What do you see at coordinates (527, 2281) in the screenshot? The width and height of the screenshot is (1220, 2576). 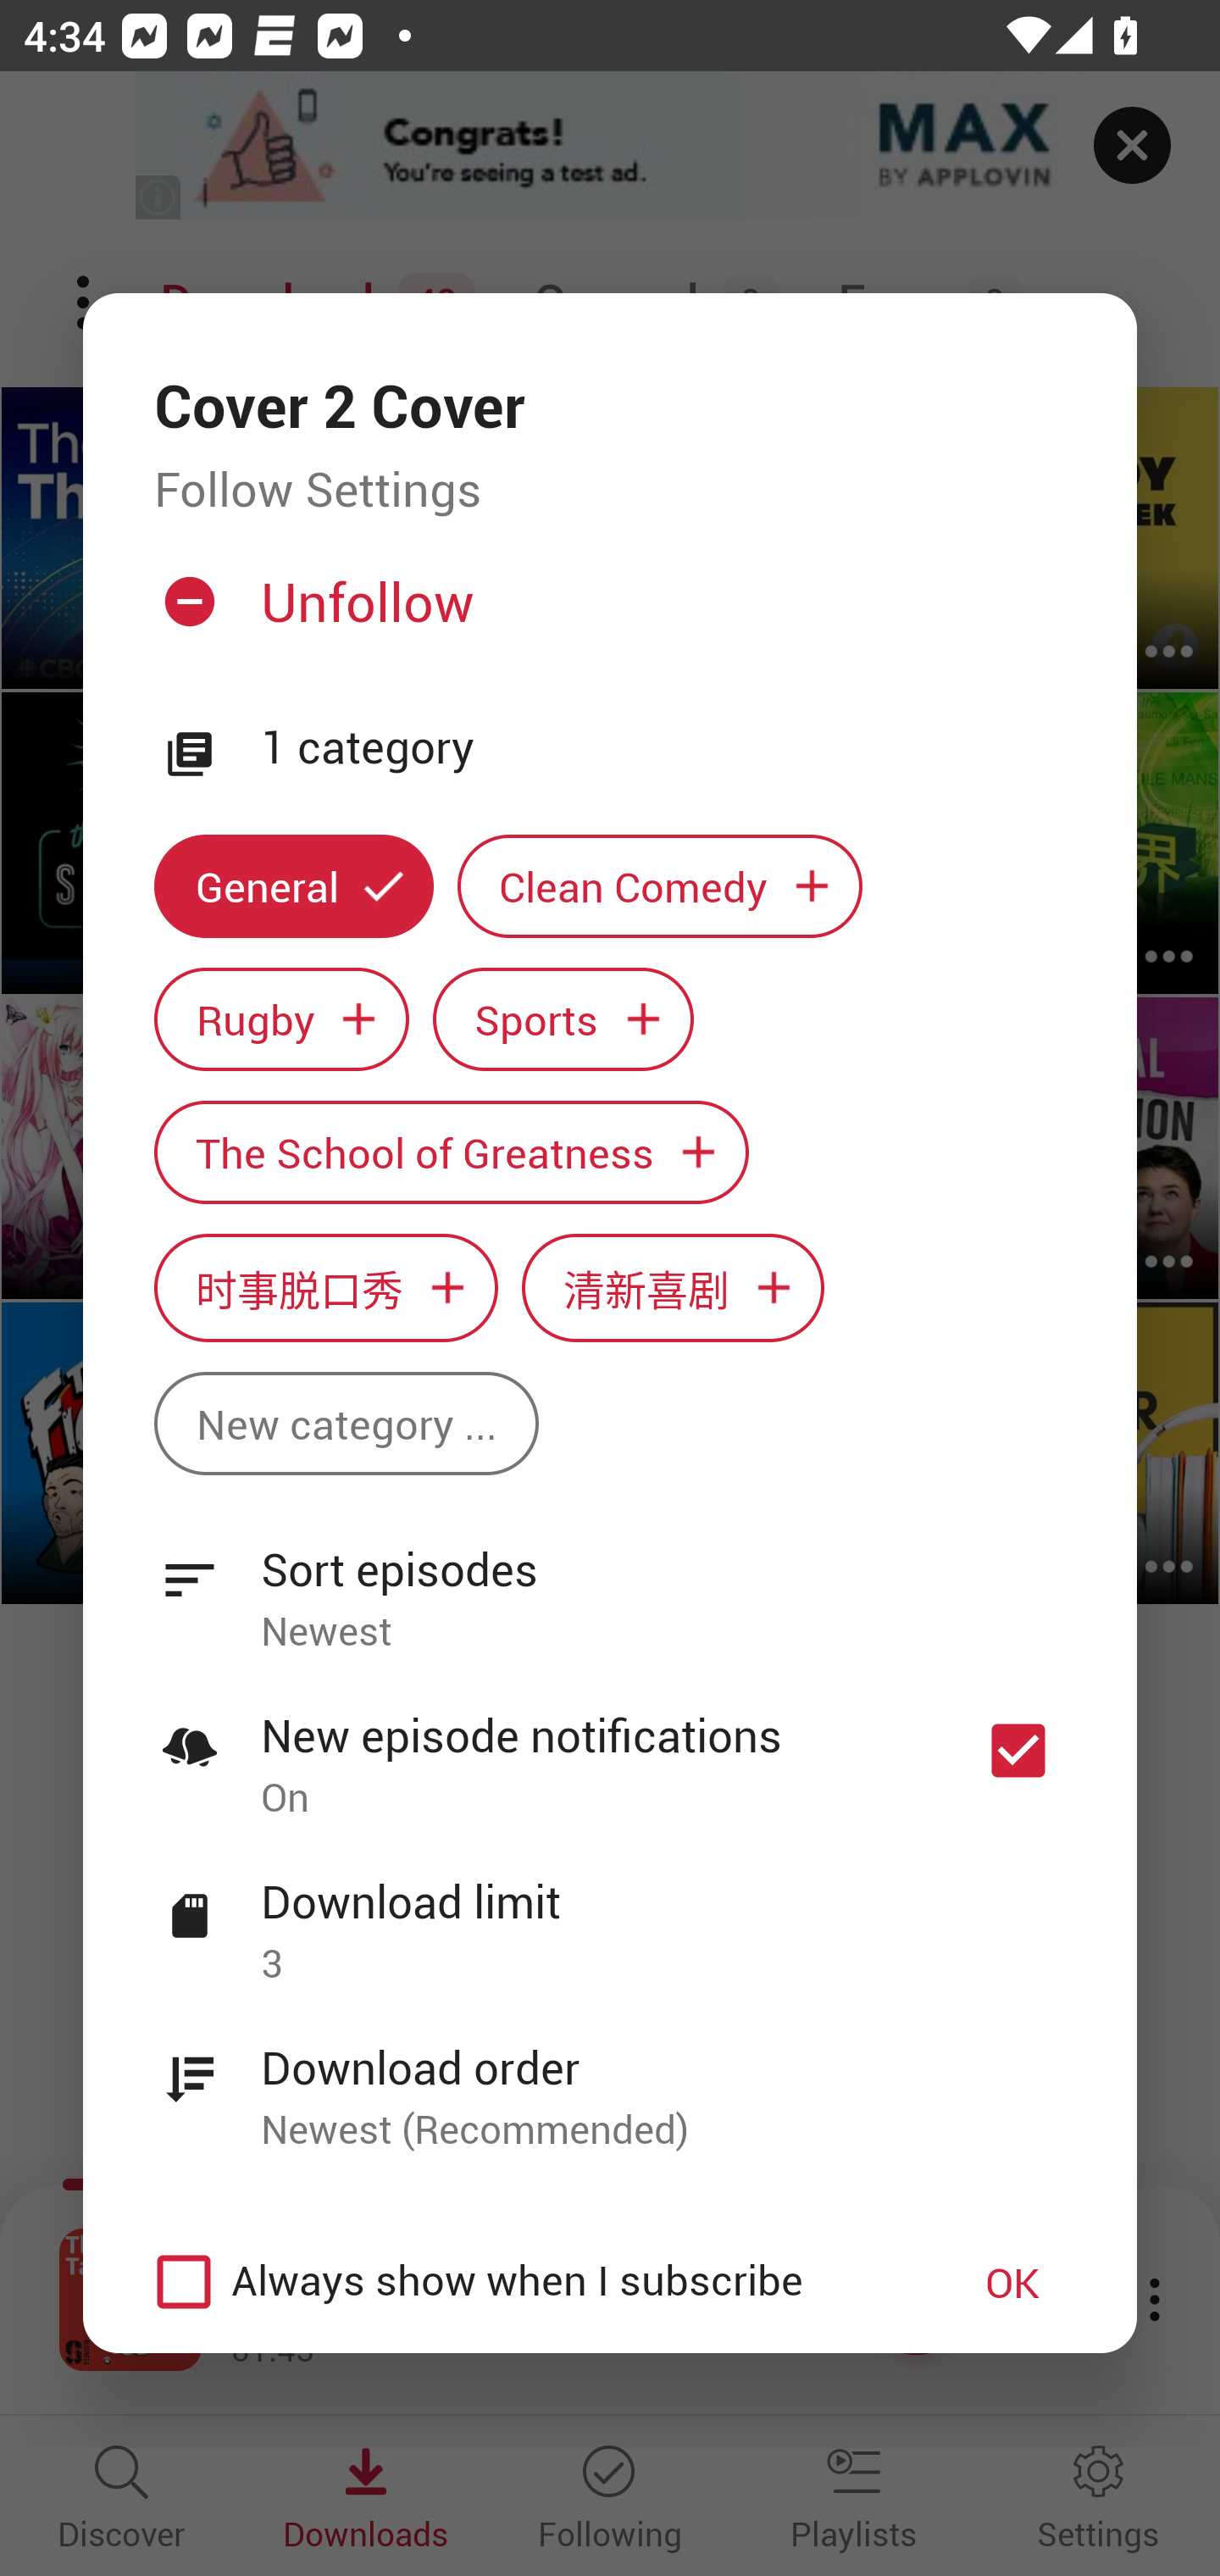 I see `Always show when I subscribe` at bounding box center [527, 2281].